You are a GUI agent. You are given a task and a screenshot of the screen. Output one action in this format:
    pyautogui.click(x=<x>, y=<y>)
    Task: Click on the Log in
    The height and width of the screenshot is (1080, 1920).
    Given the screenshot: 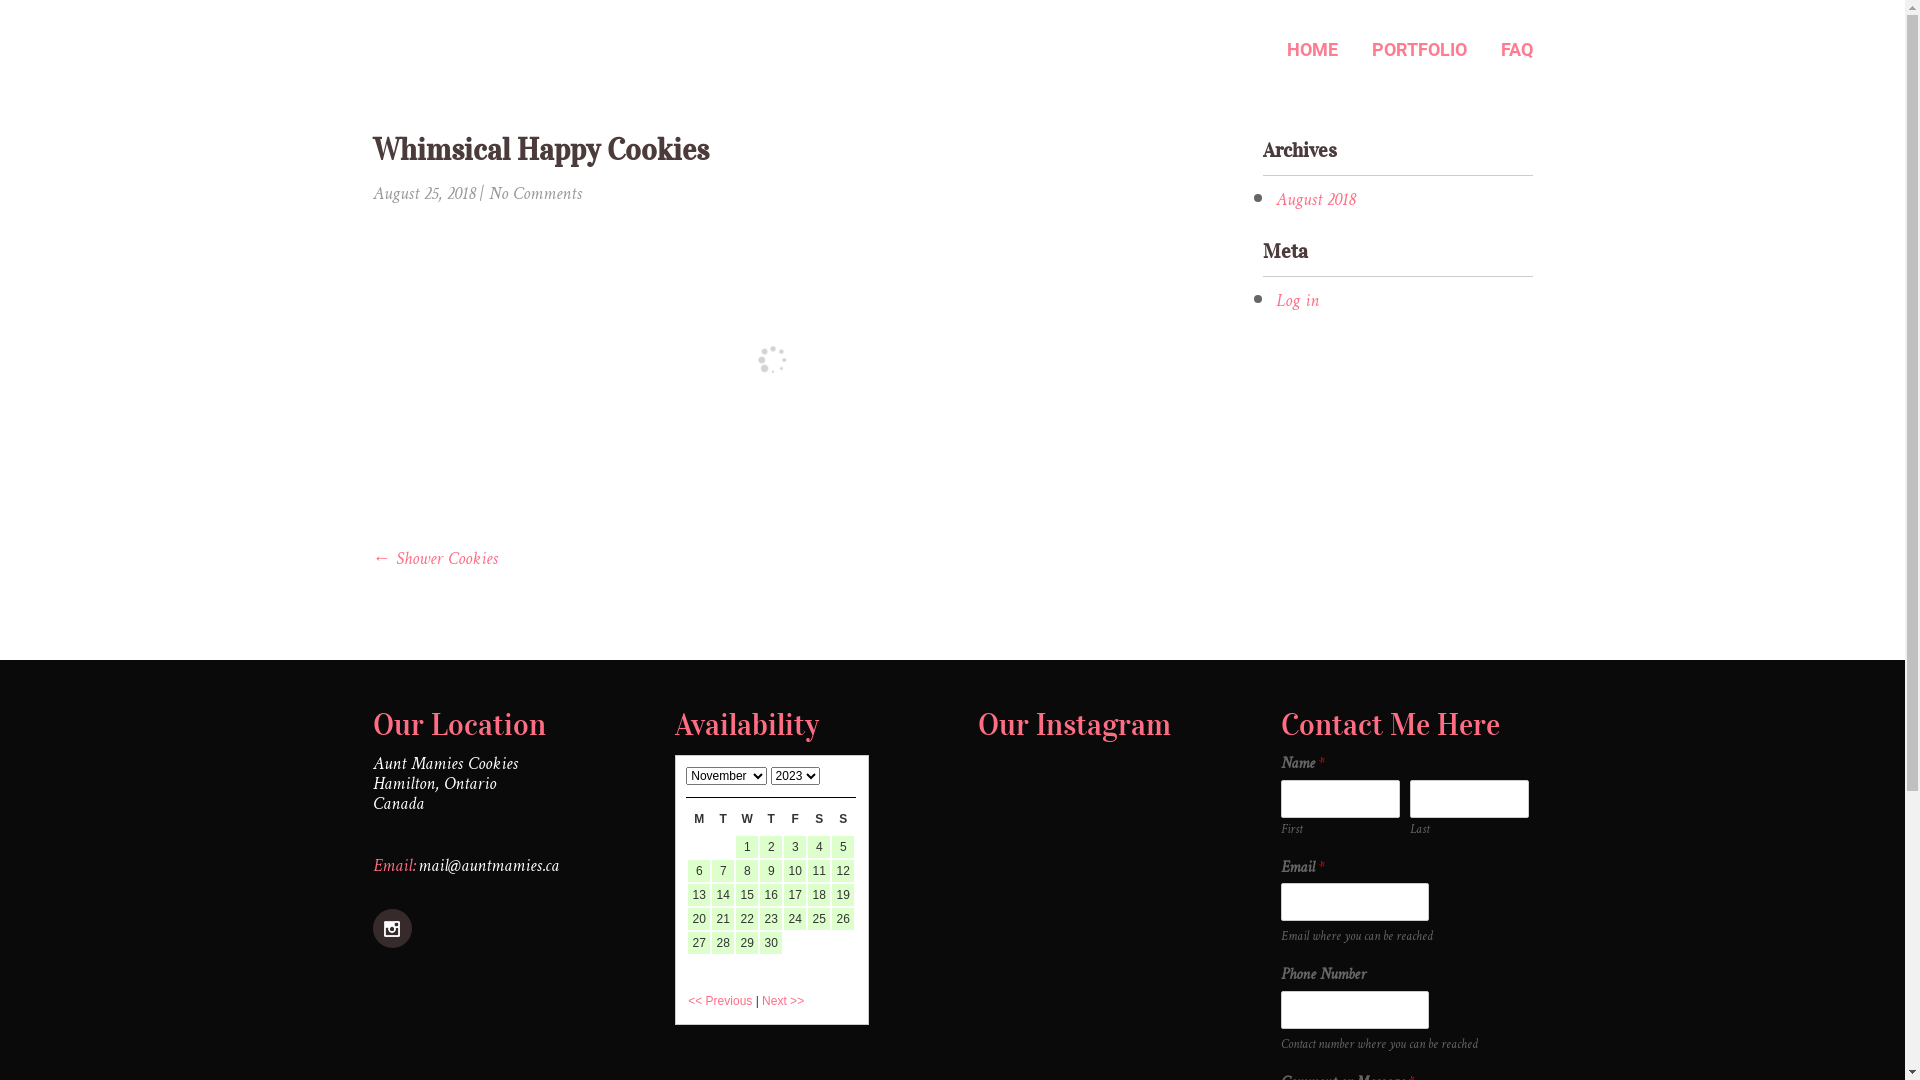 What is the action you would take?
    pyautogui.click(x=1298, y=302)
    